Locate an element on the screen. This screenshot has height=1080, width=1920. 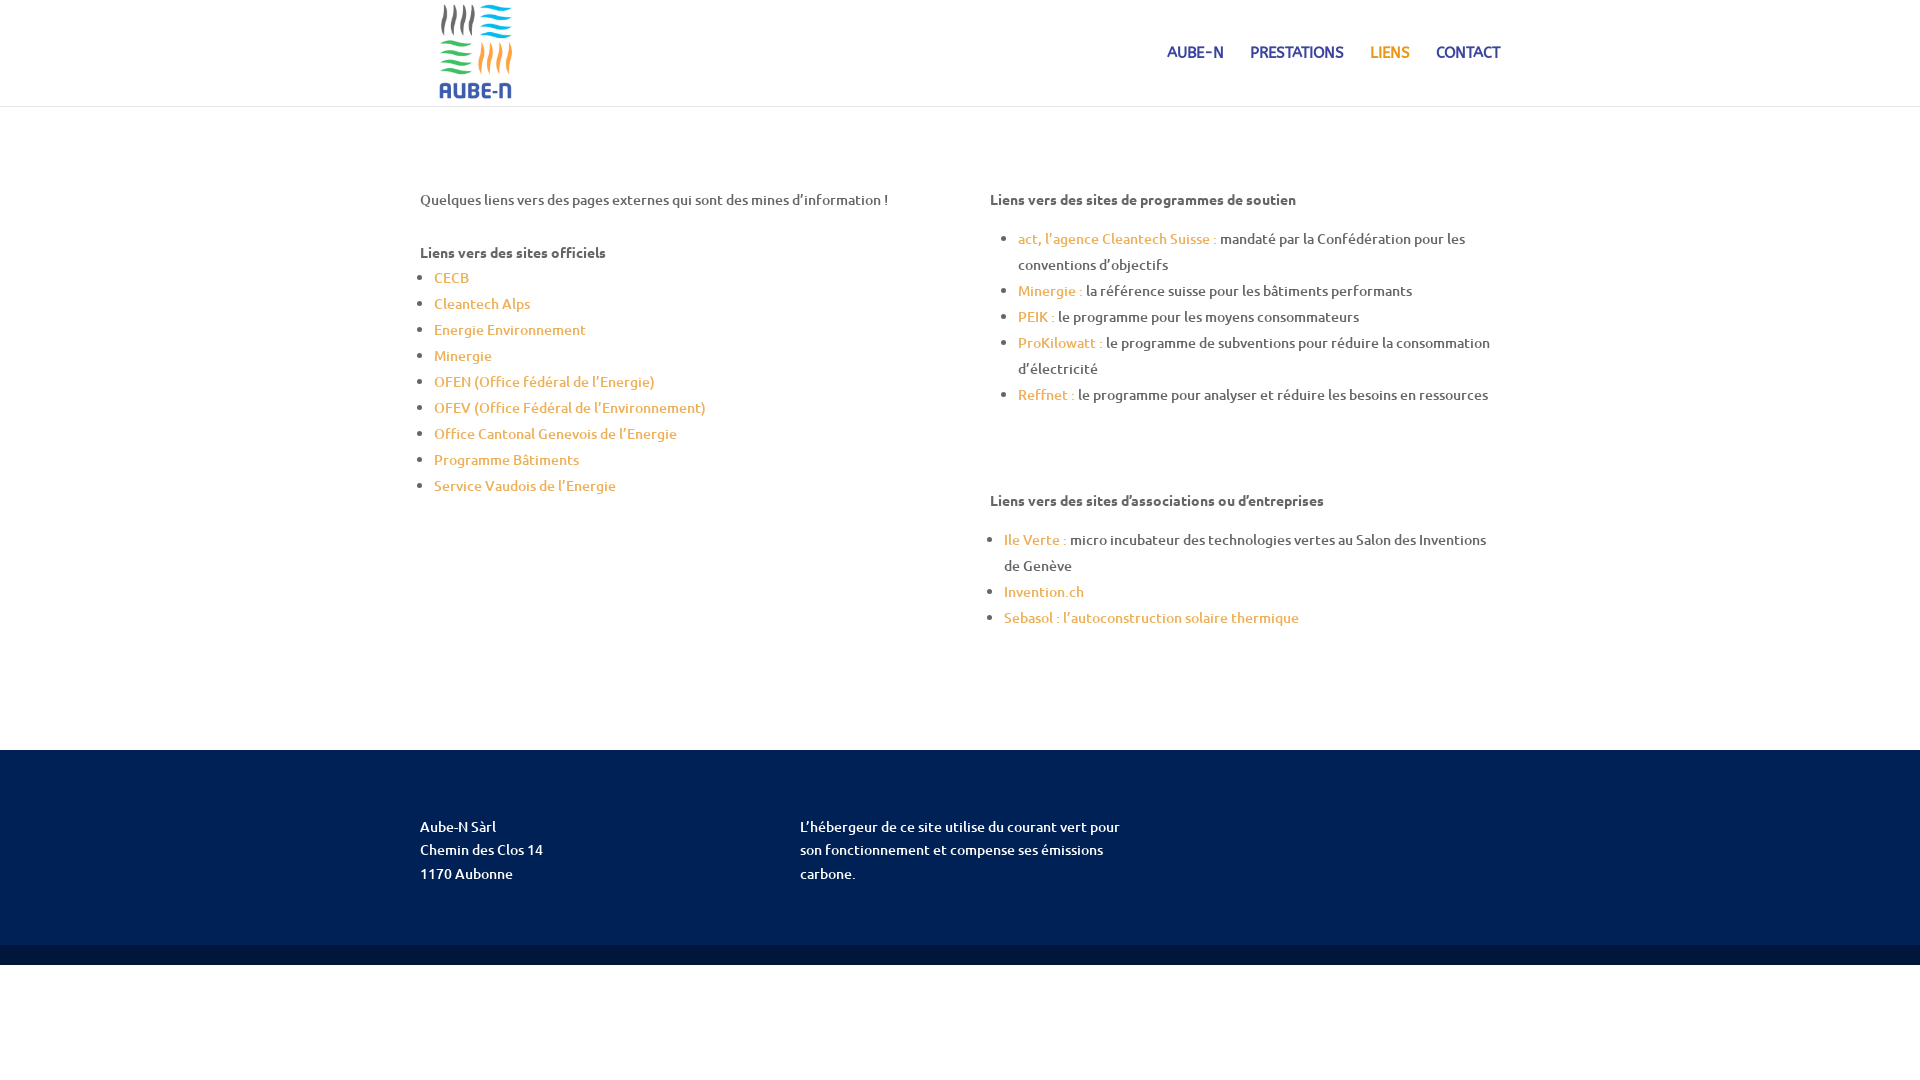
Minergie : is located at coordinates (1052, 290).